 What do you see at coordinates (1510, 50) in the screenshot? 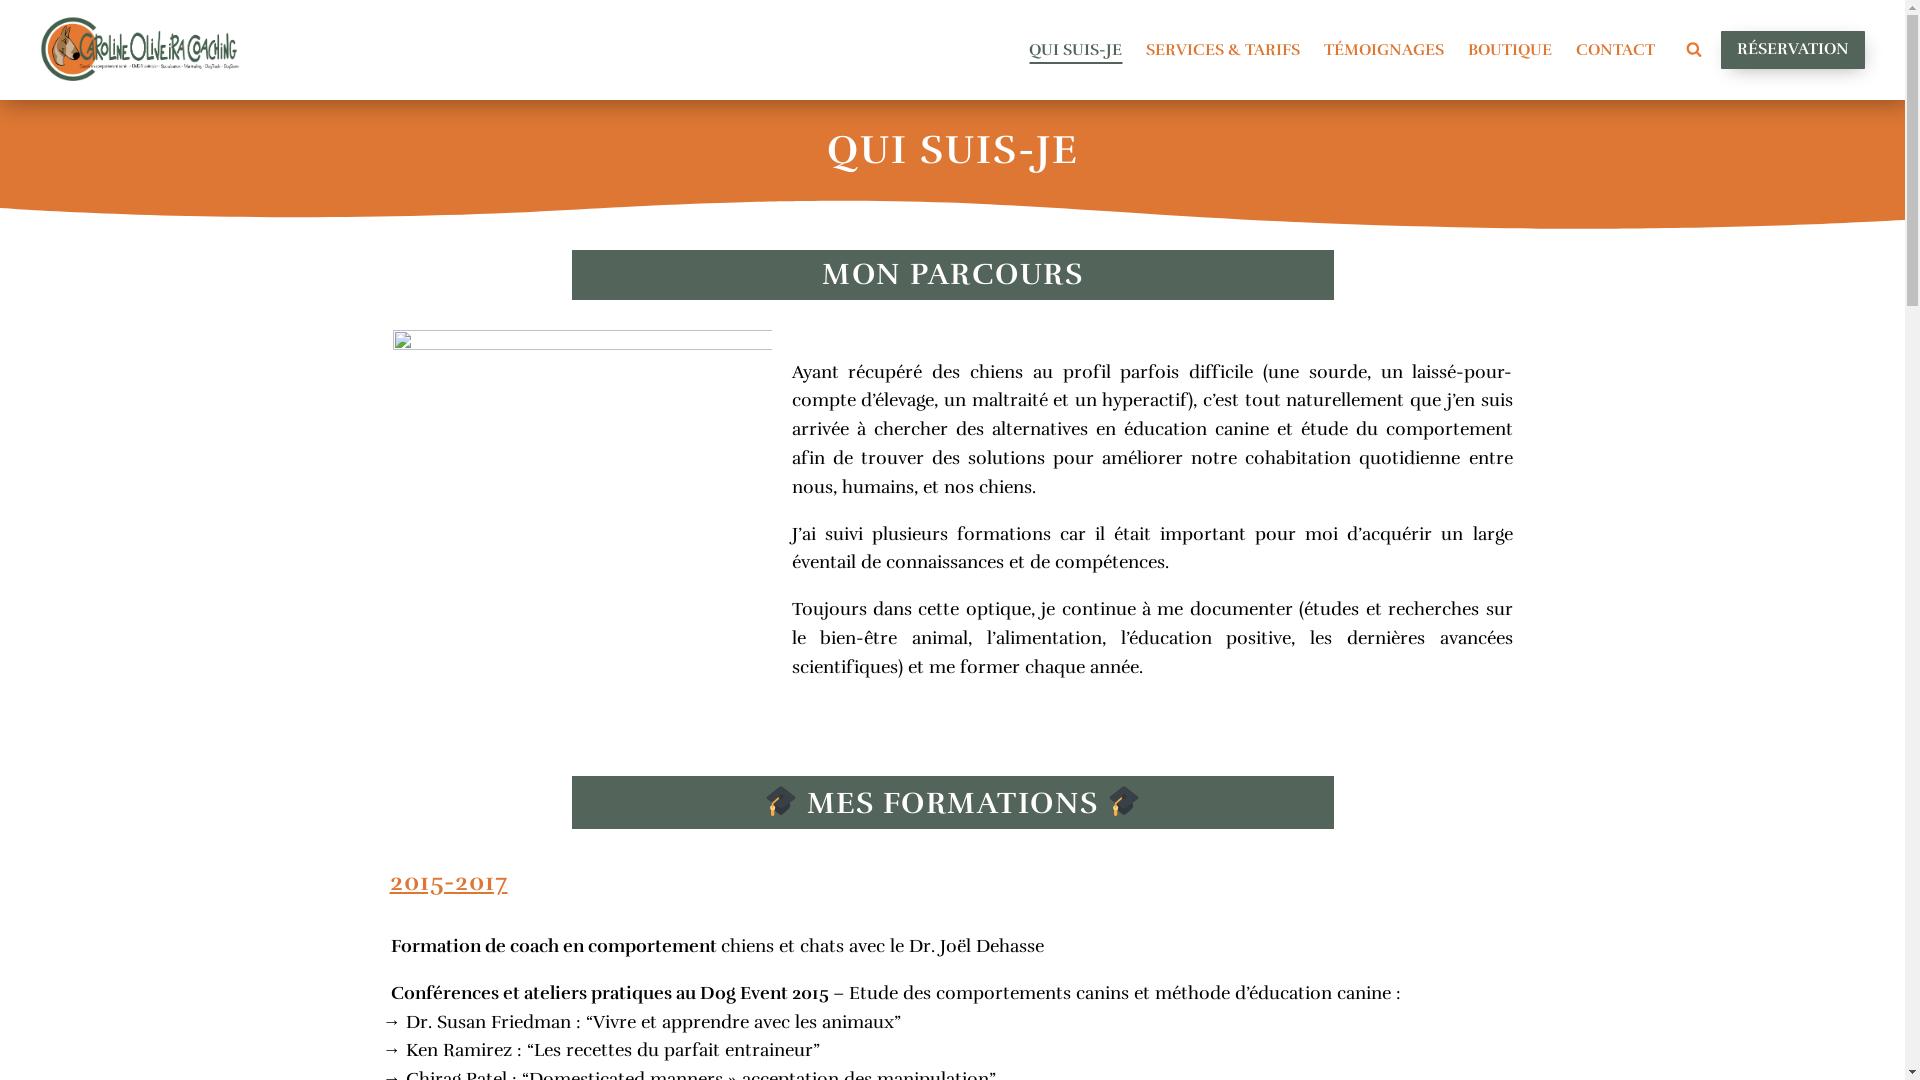
I see `BOUTIQUE` at bounding box center [1510, 50].